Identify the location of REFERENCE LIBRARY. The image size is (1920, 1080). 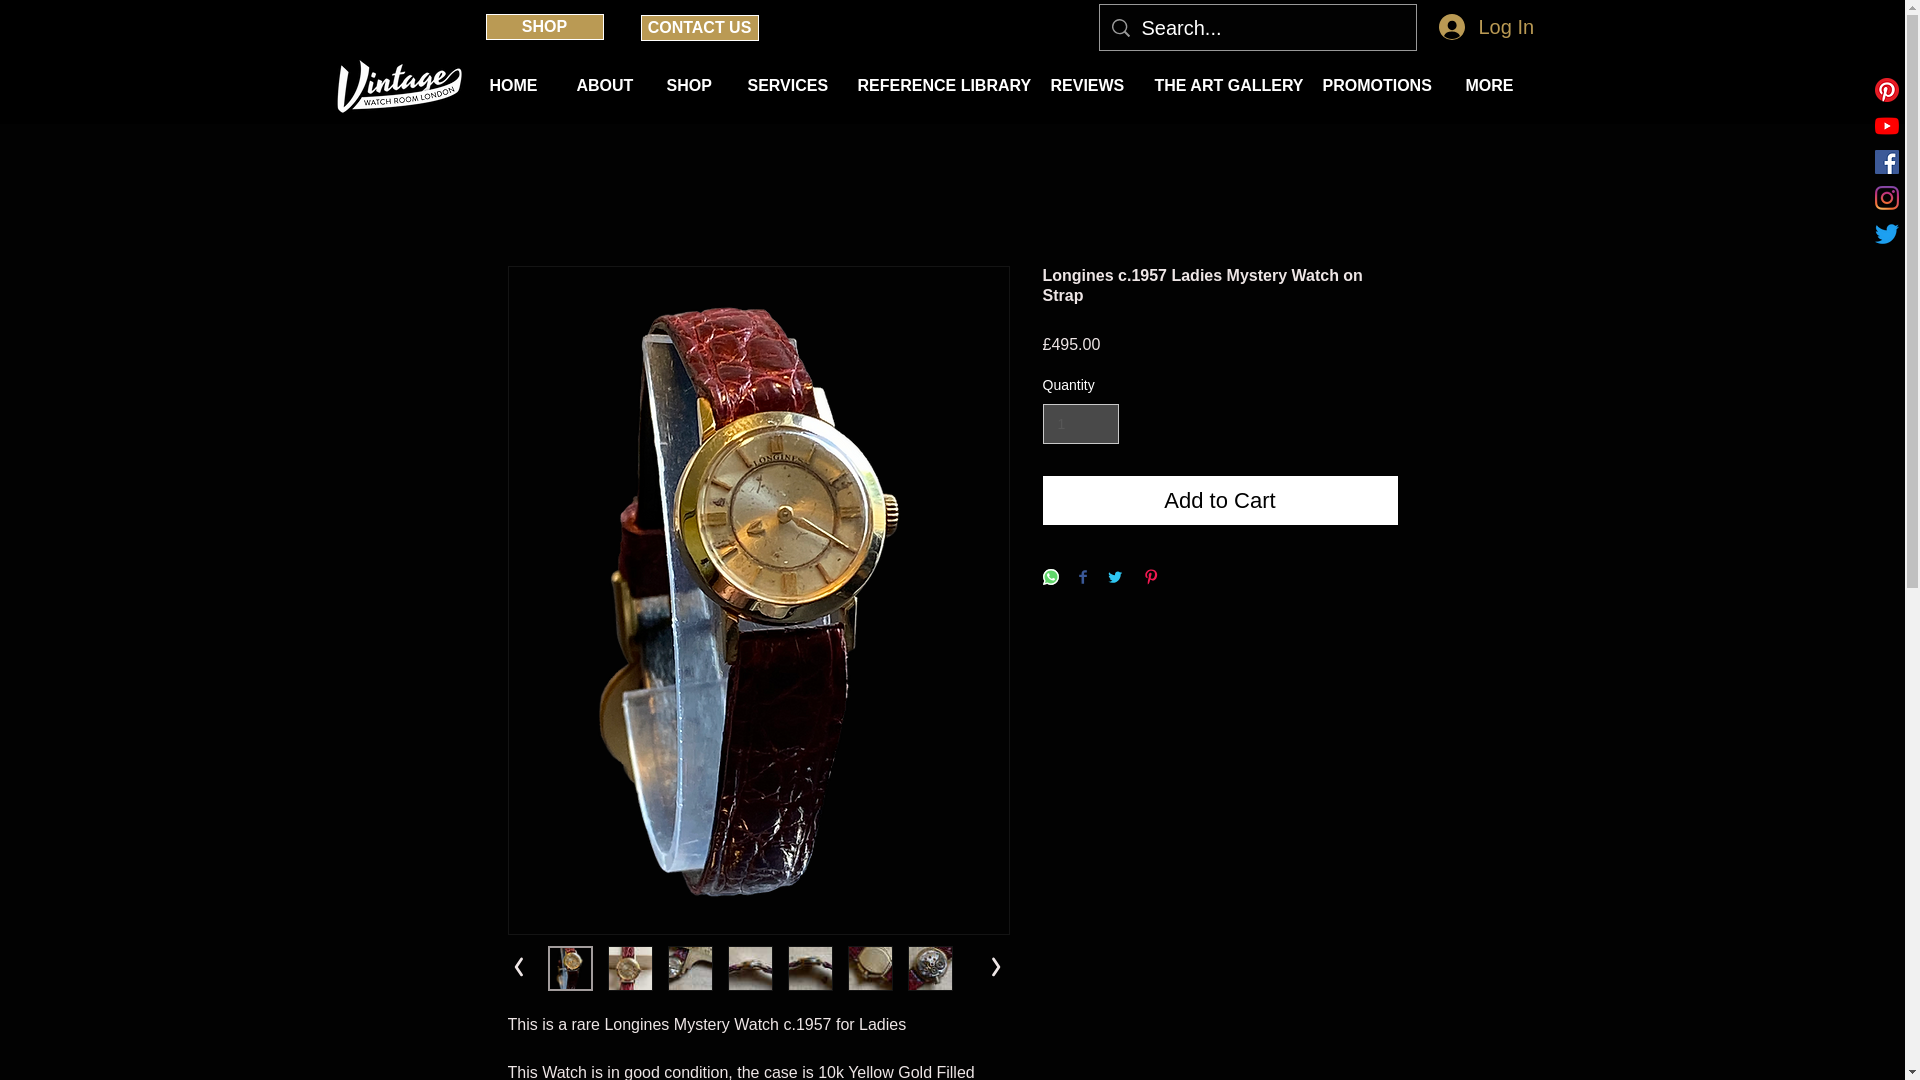
(938, 86).